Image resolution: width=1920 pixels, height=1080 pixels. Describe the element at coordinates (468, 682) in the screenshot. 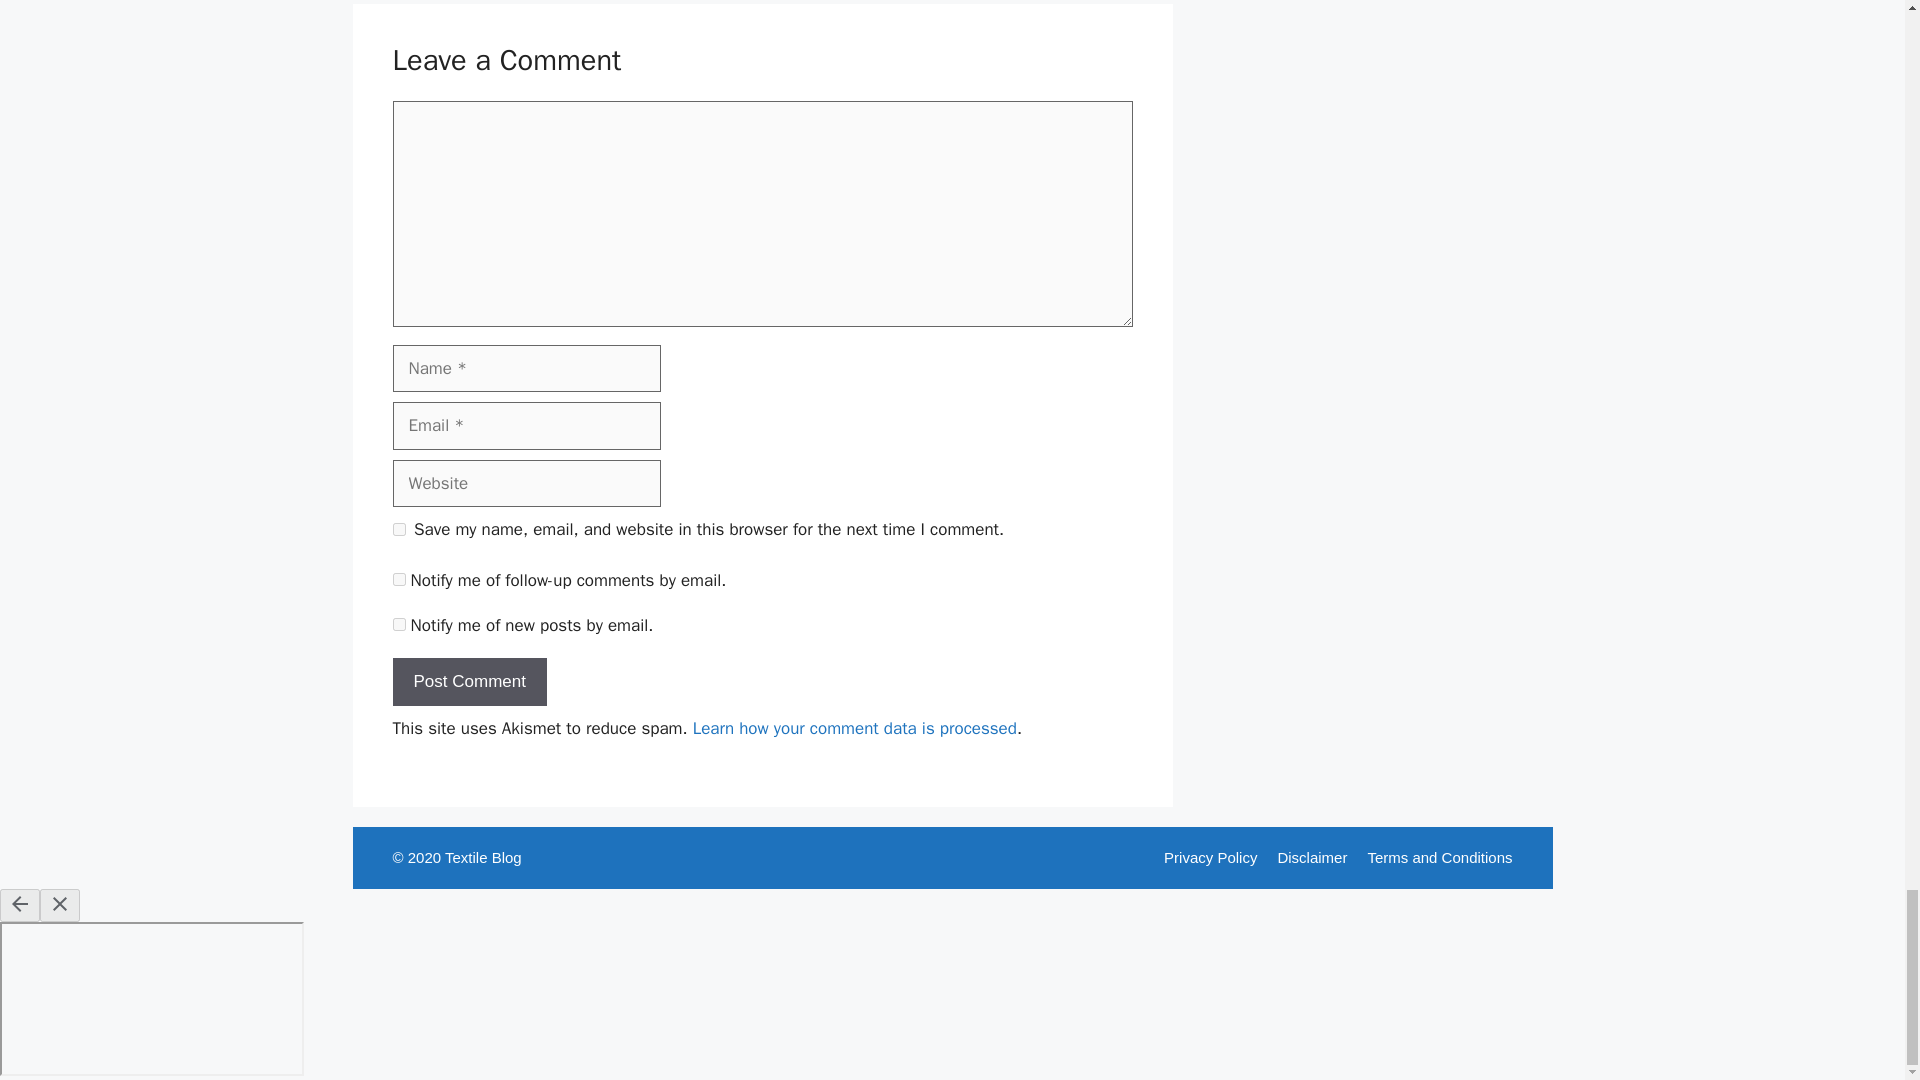

I see `Post Comment` at that location.